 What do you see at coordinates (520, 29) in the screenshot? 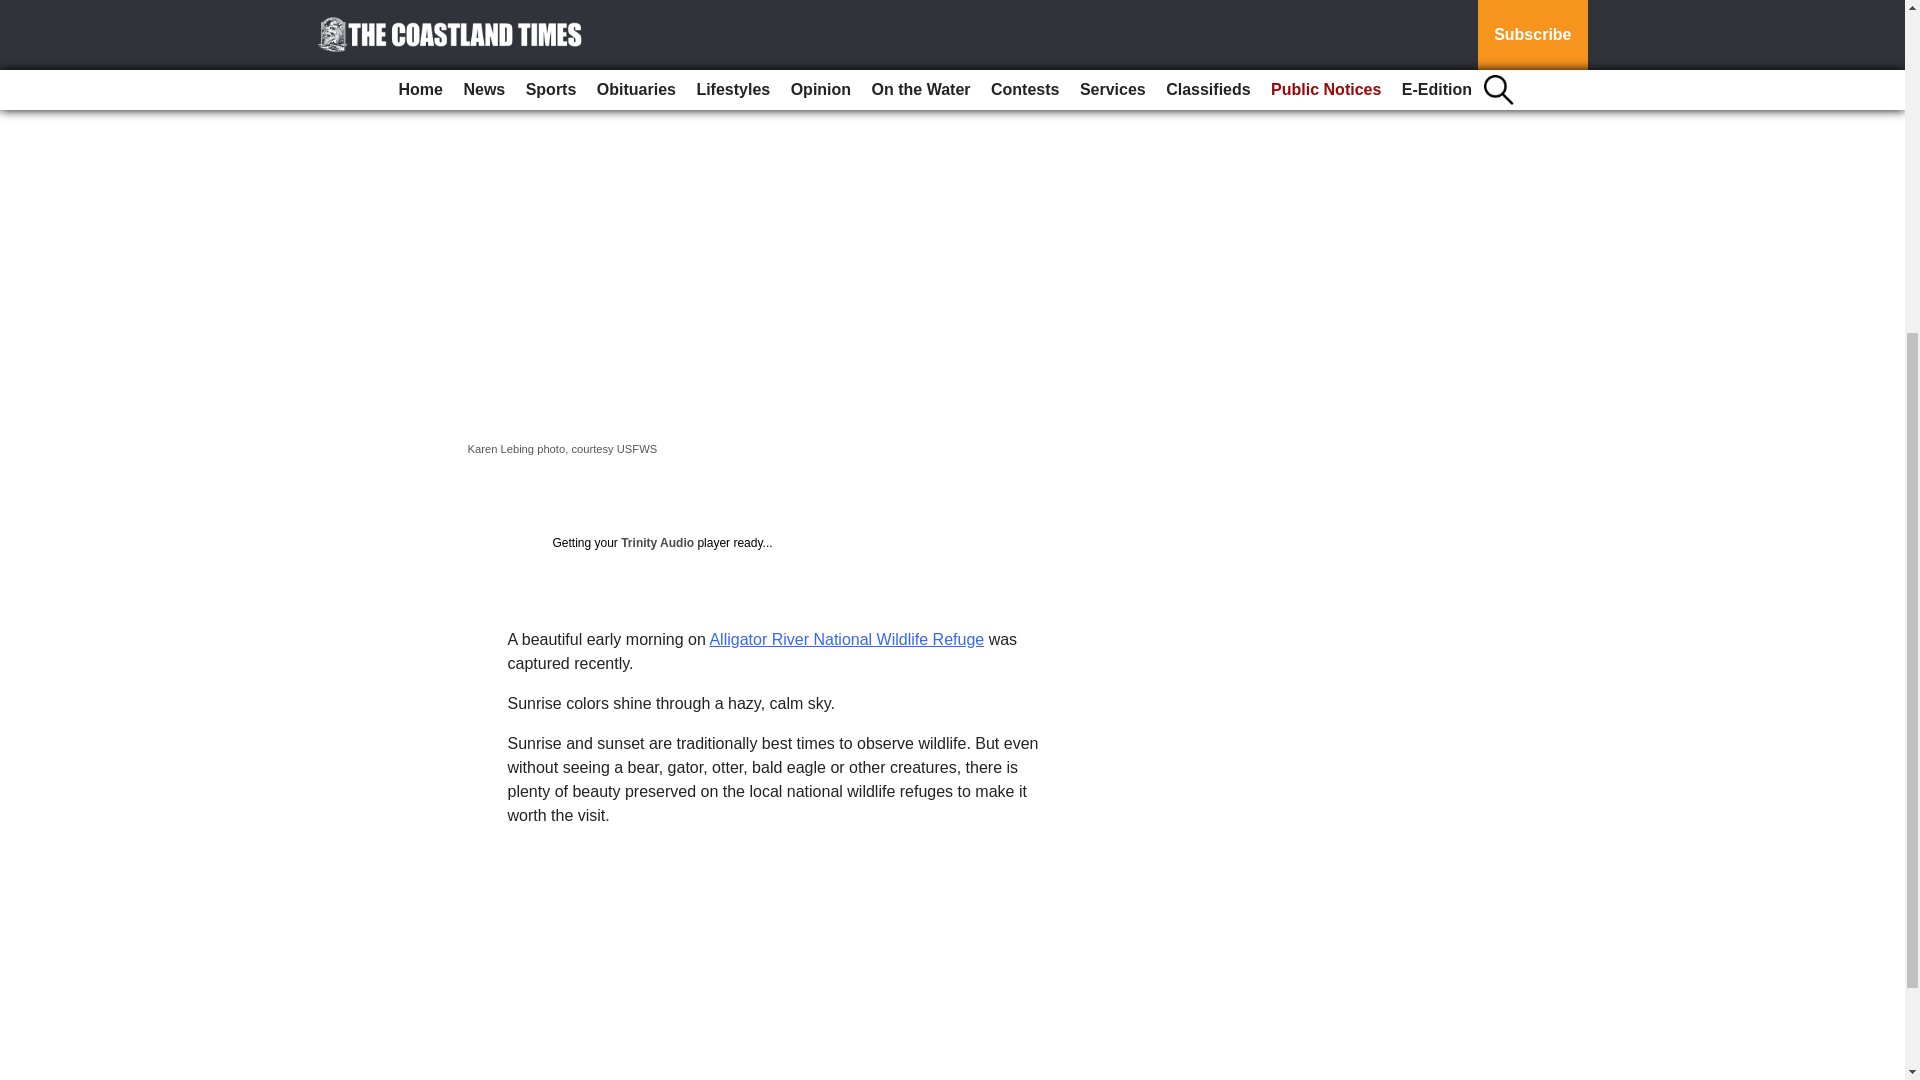
I see `Staff Reports` at bounding box center [520, 29].